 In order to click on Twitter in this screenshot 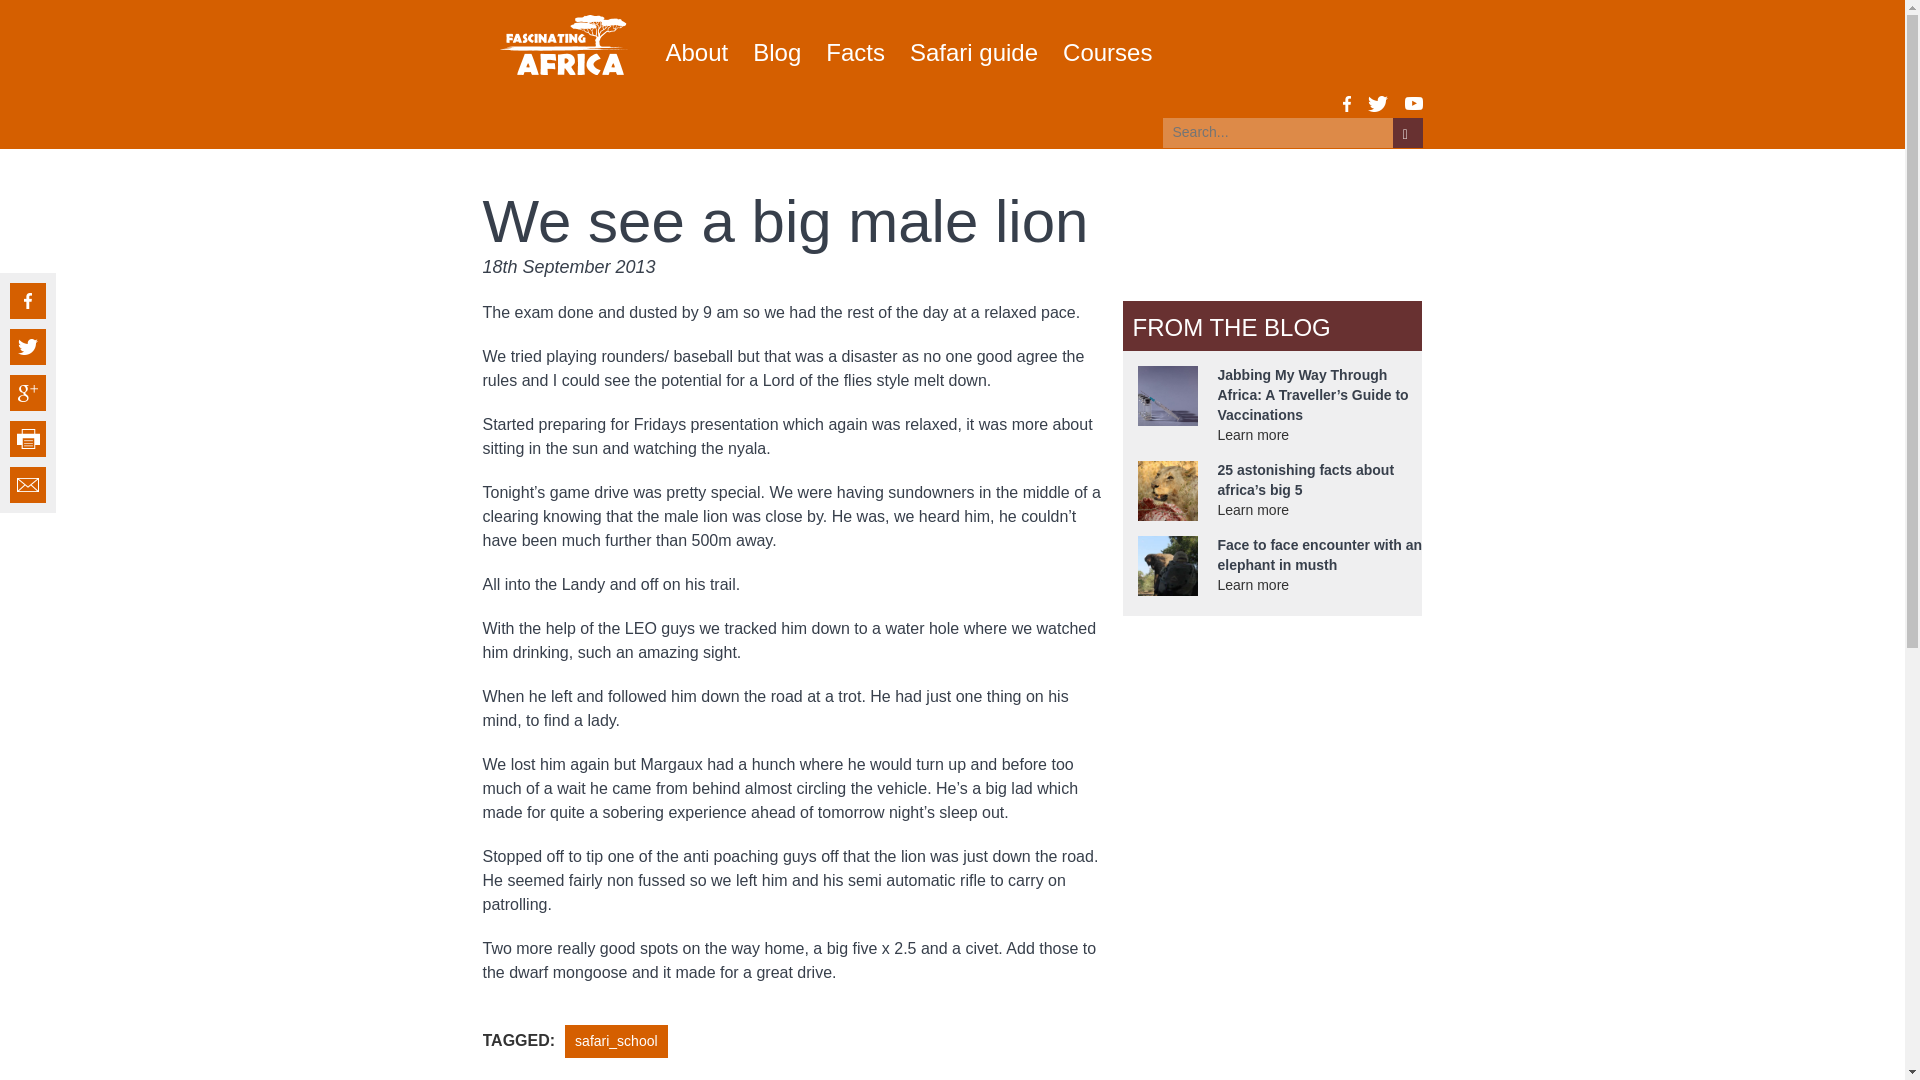, I will do `click(1378, 104)`.